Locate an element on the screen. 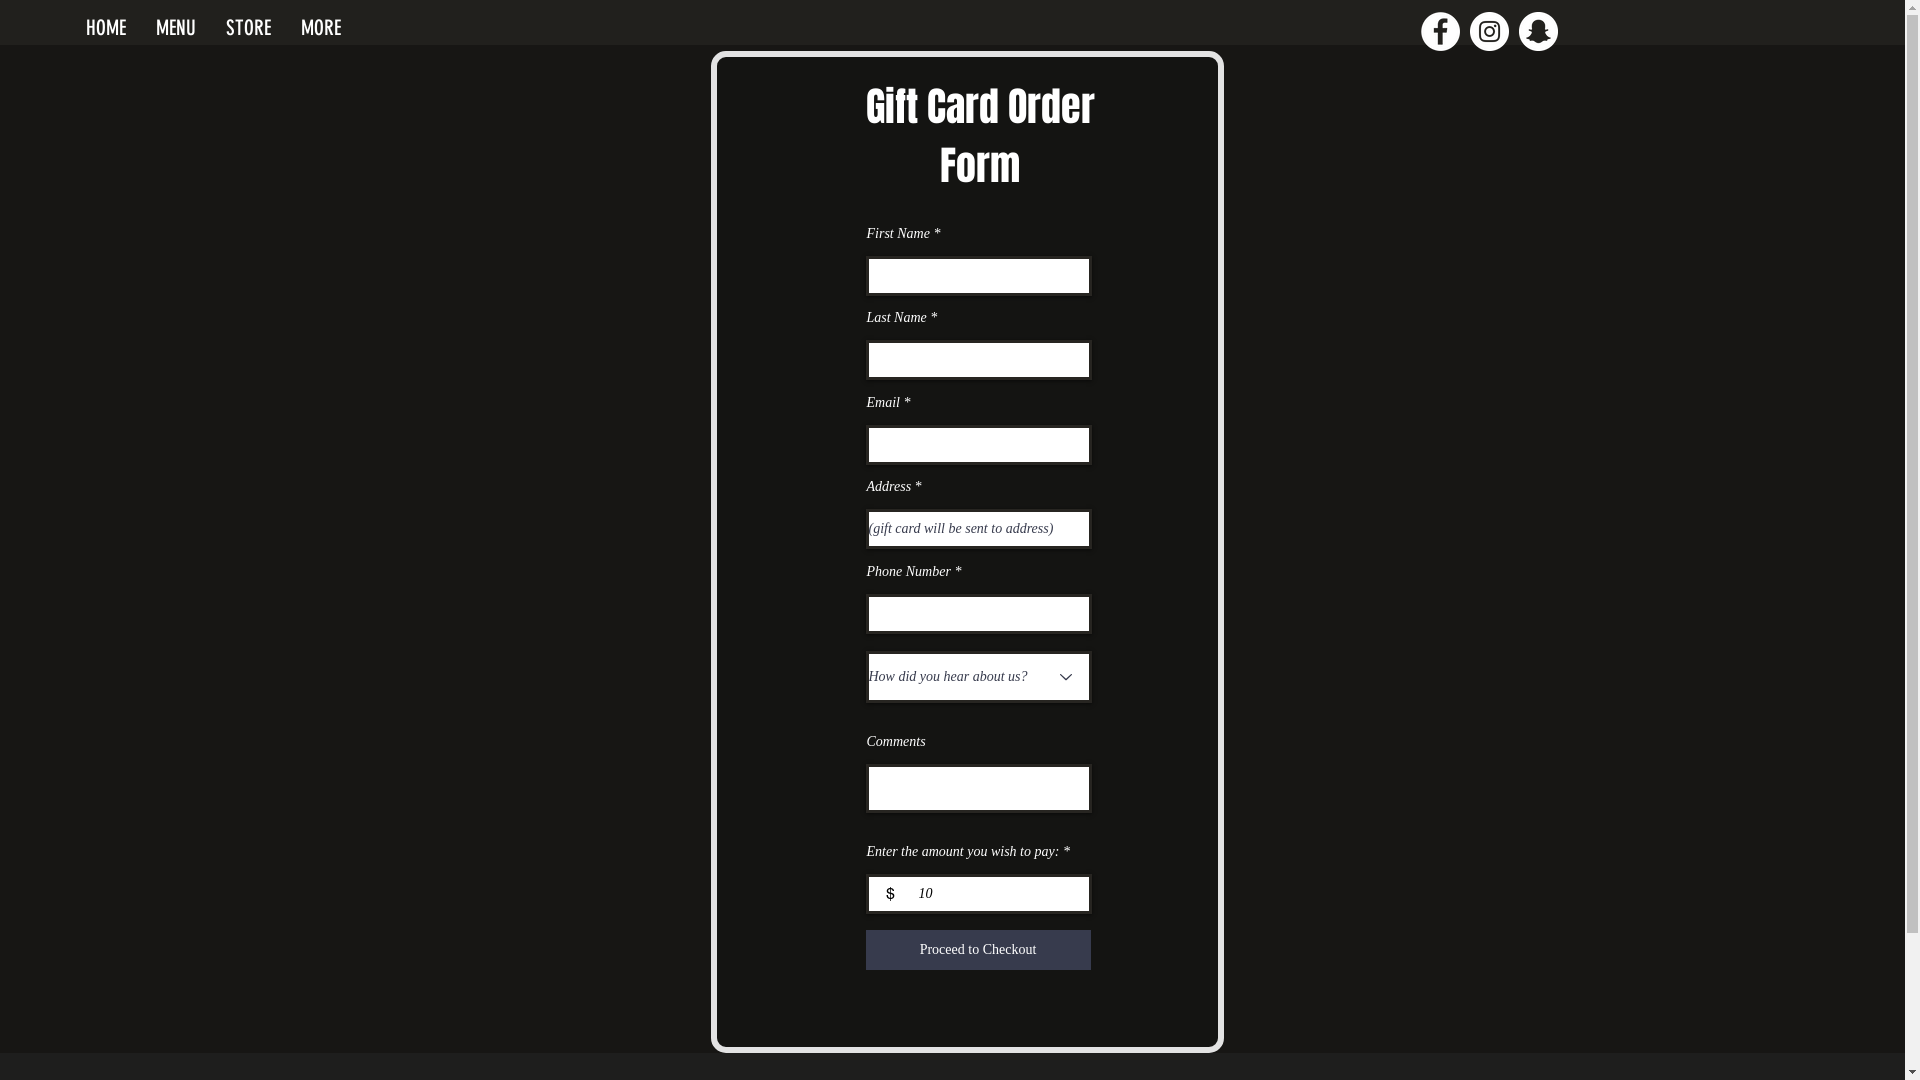 This screenshot has height=1080, width=1920. HOME is located at coordinates (106, 28).